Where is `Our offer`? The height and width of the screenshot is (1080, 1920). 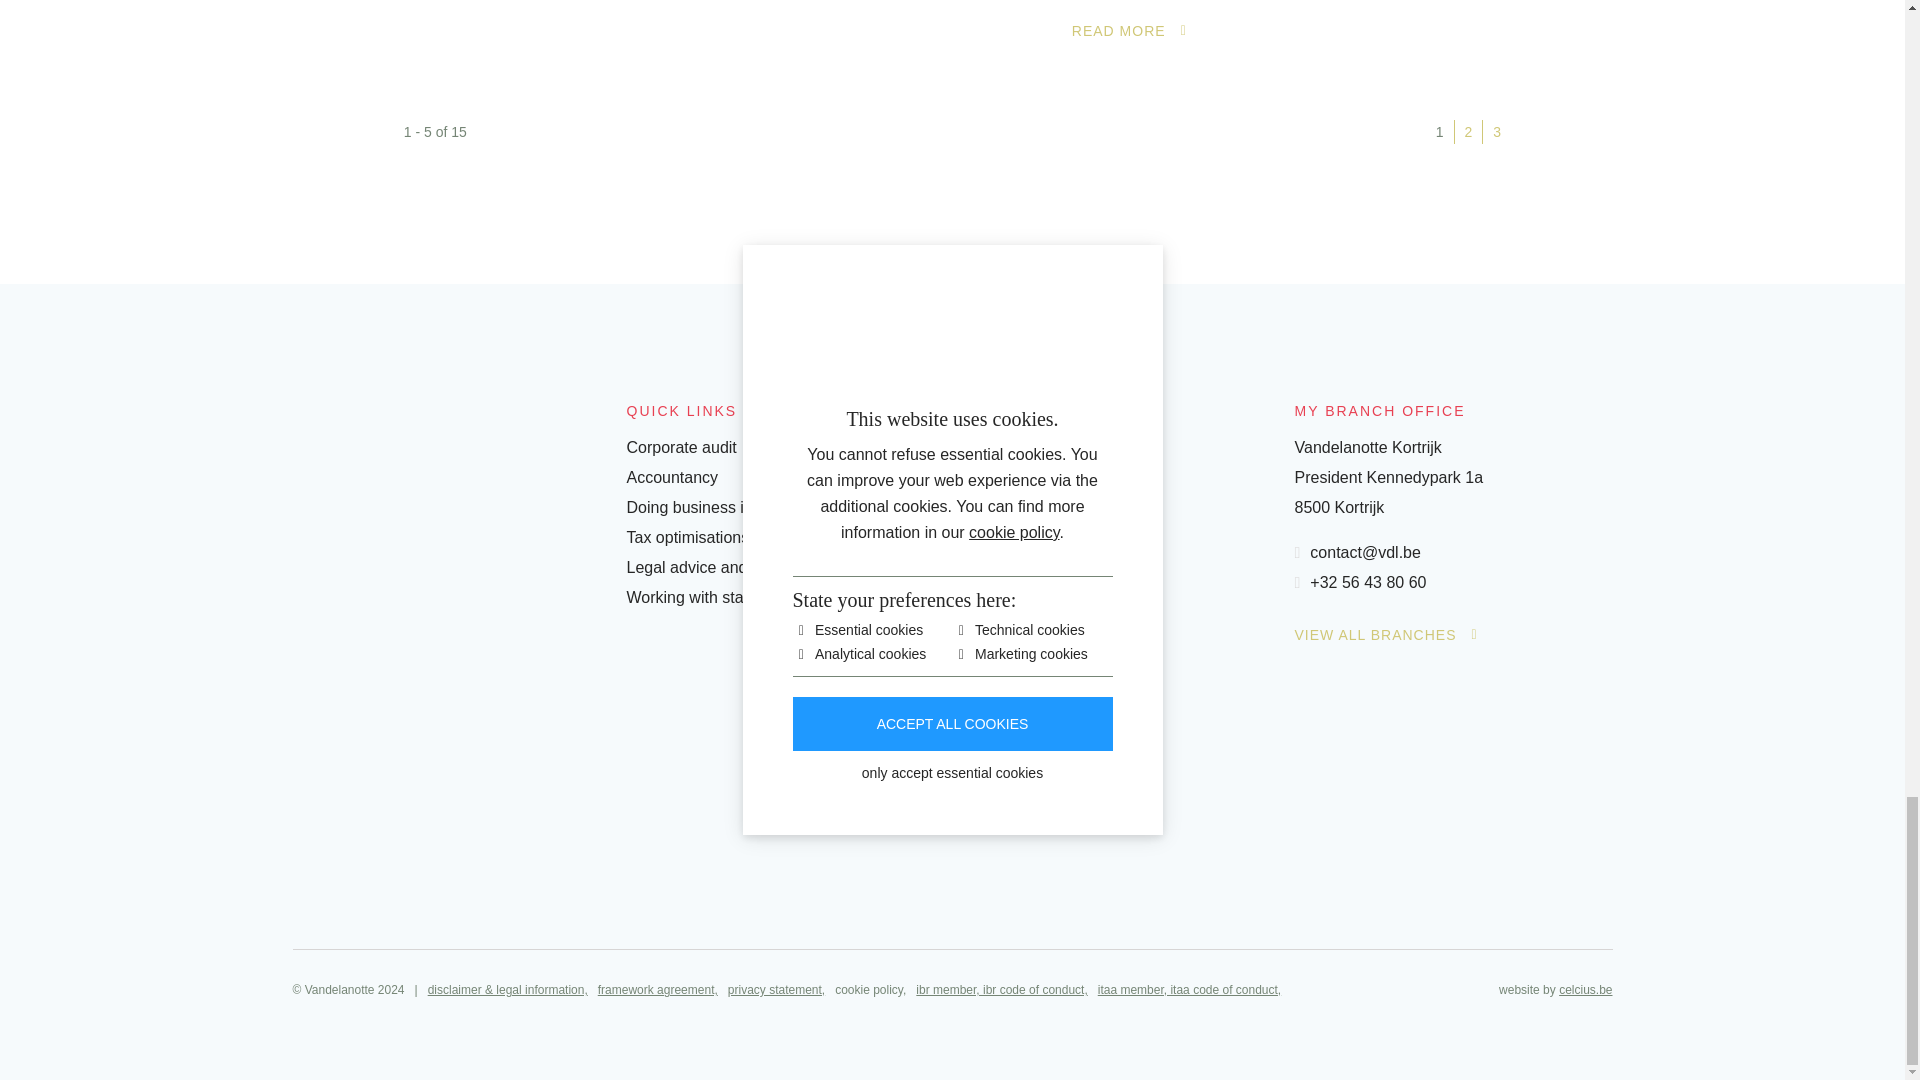
Our offer is located at coordinates (1119, 478).